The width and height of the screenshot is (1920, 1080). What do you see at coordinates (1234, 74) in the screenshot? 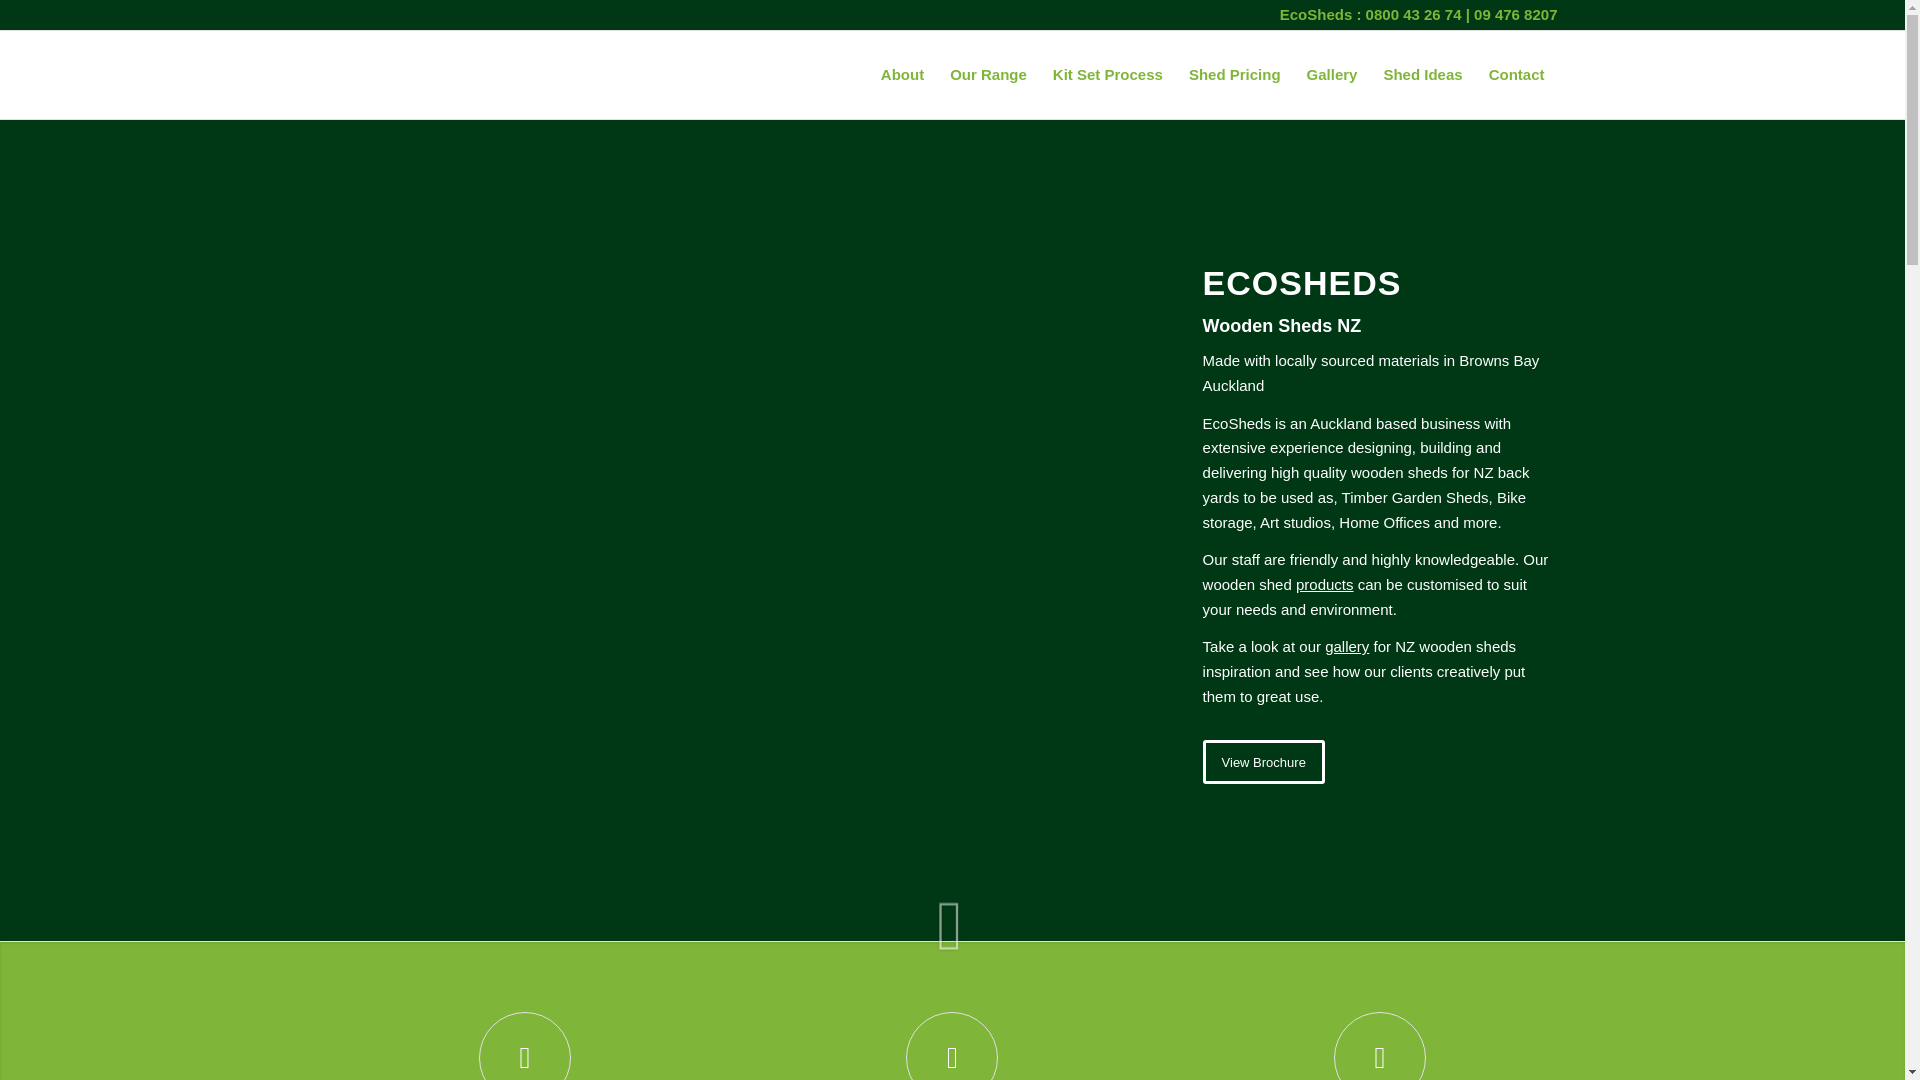
I see `Shed Pricing` at bounding box center [1234, 74].